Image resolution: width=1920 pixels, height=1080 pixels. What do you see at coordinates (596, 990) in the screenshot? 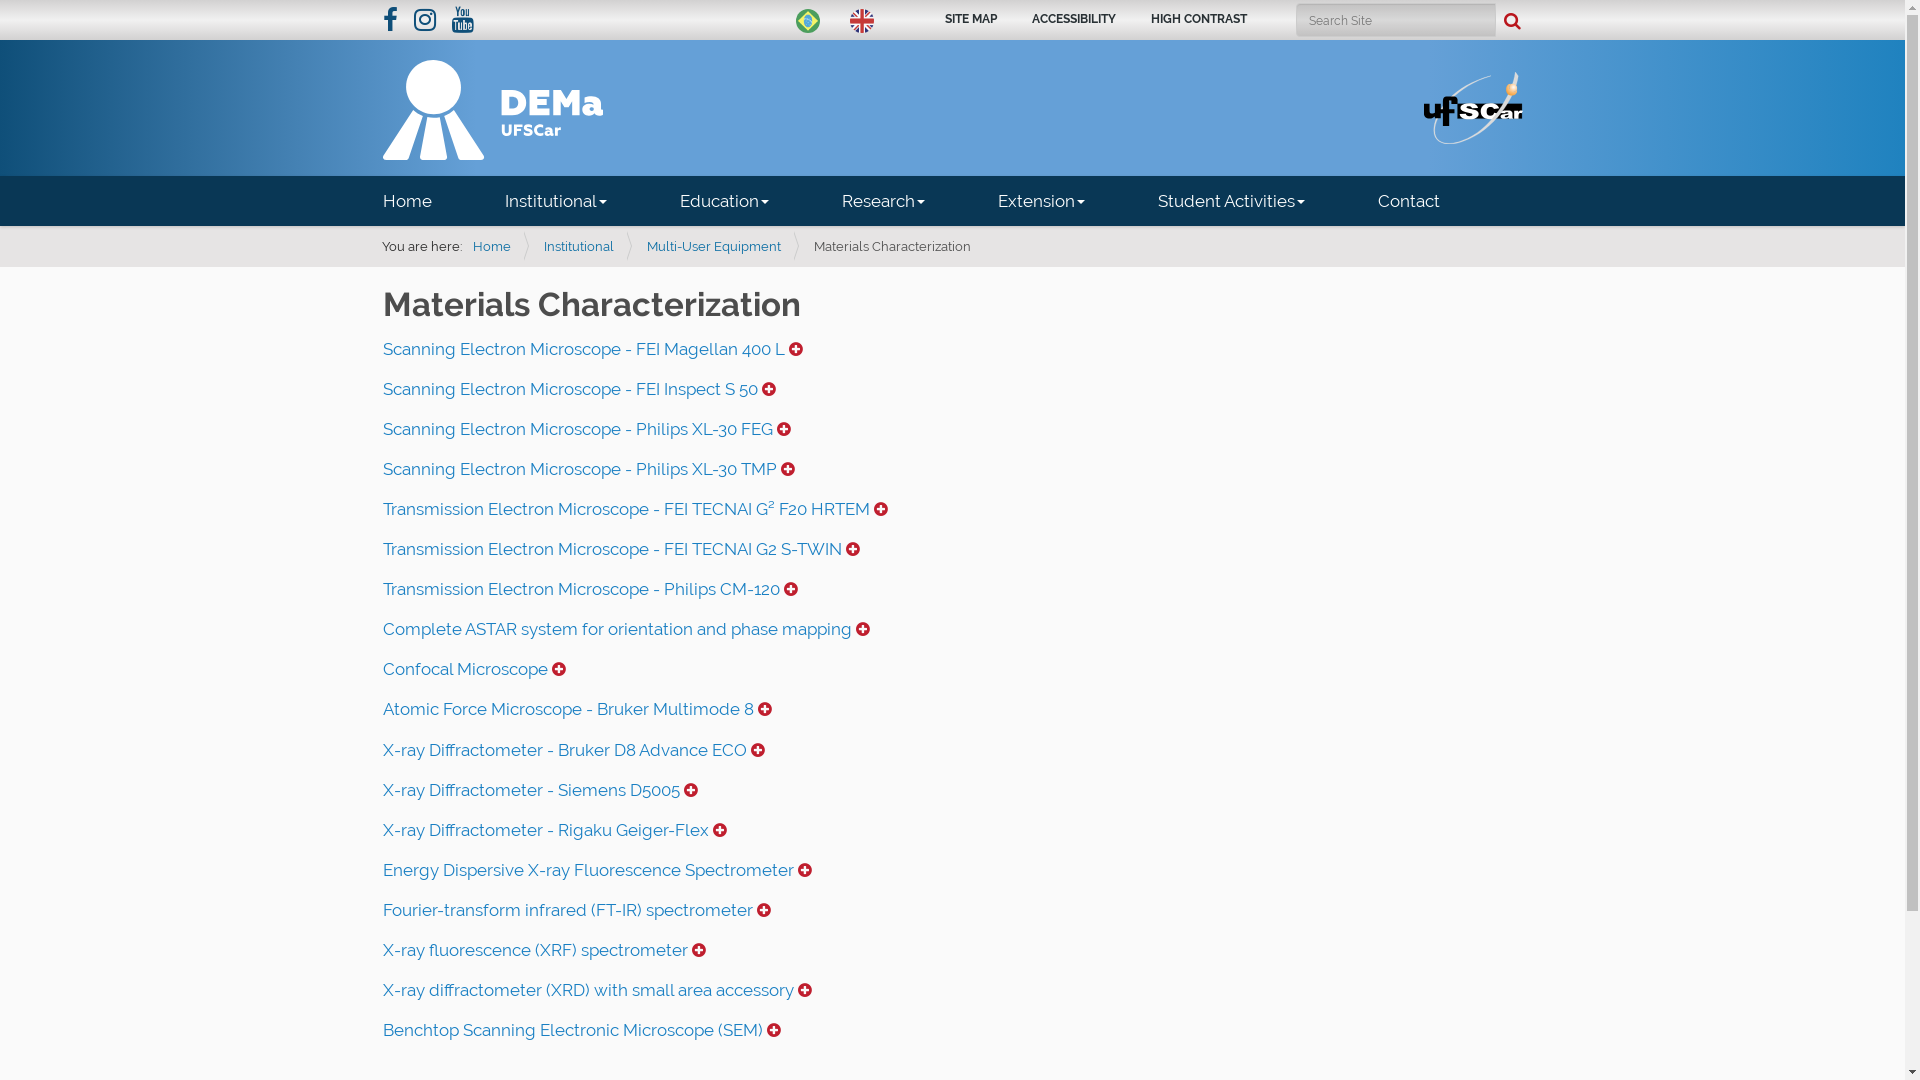
I see `X-ray diffractometer (XRD) with small area accessory` at bounding box center [596, 990].